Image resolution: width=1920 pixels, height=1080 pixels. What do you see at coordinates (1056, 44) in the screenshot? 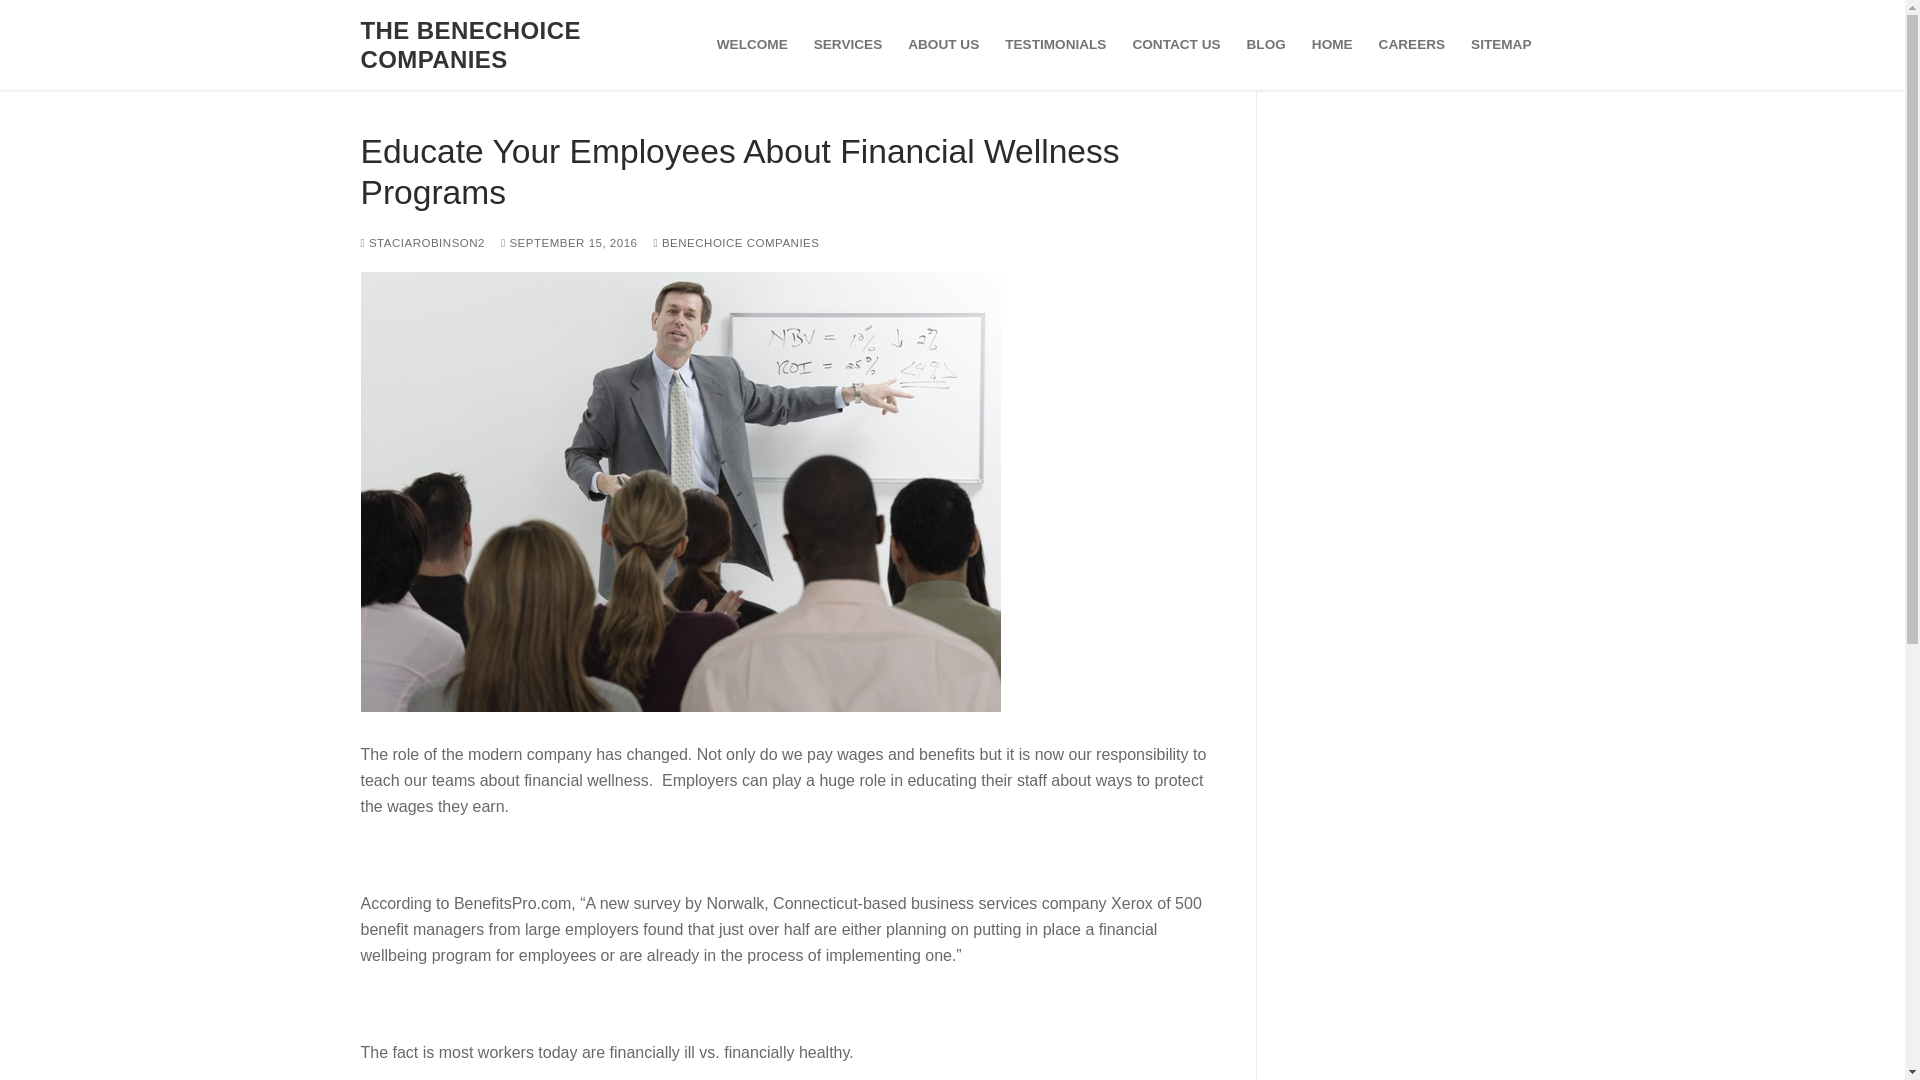
I see `TESTIMONIALS` at bounding box center [1056, 44].